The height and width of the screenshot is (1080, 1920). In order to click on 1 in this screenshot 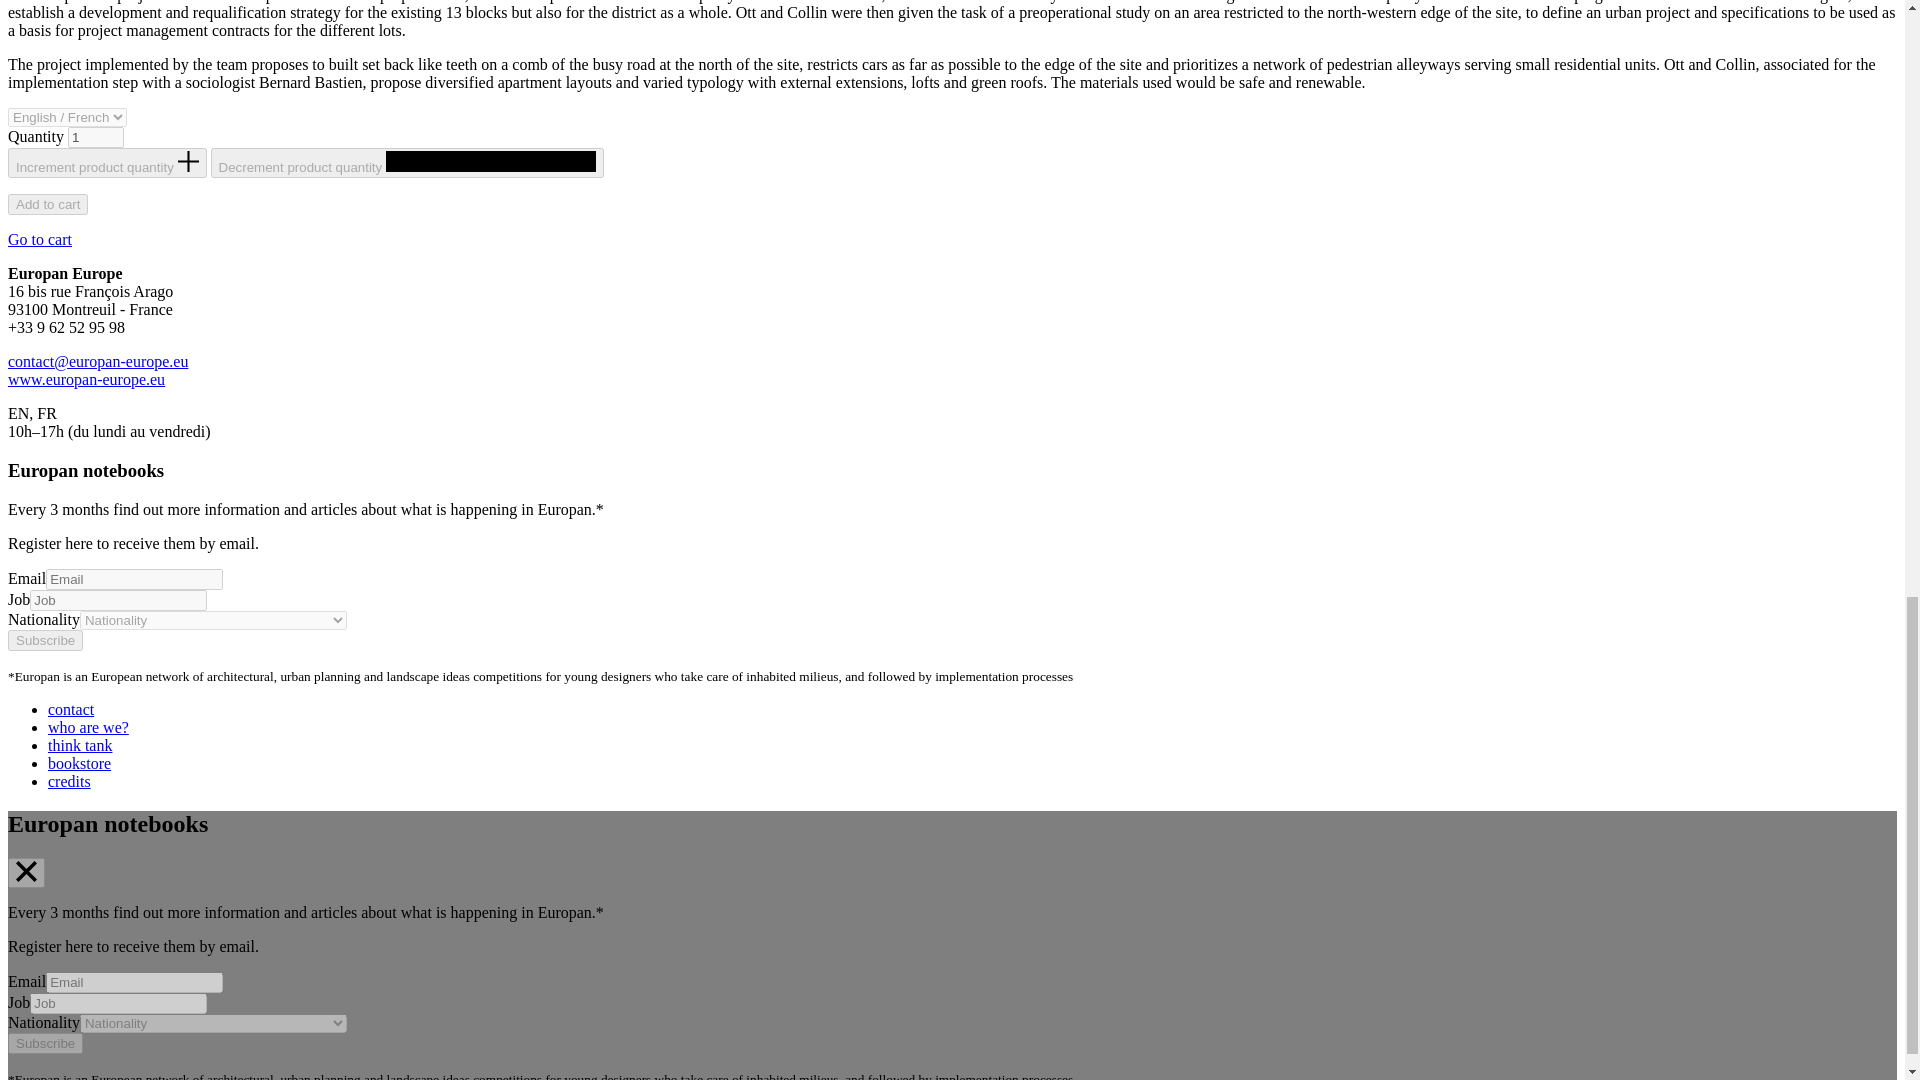, I will do `click(96, 137)`.